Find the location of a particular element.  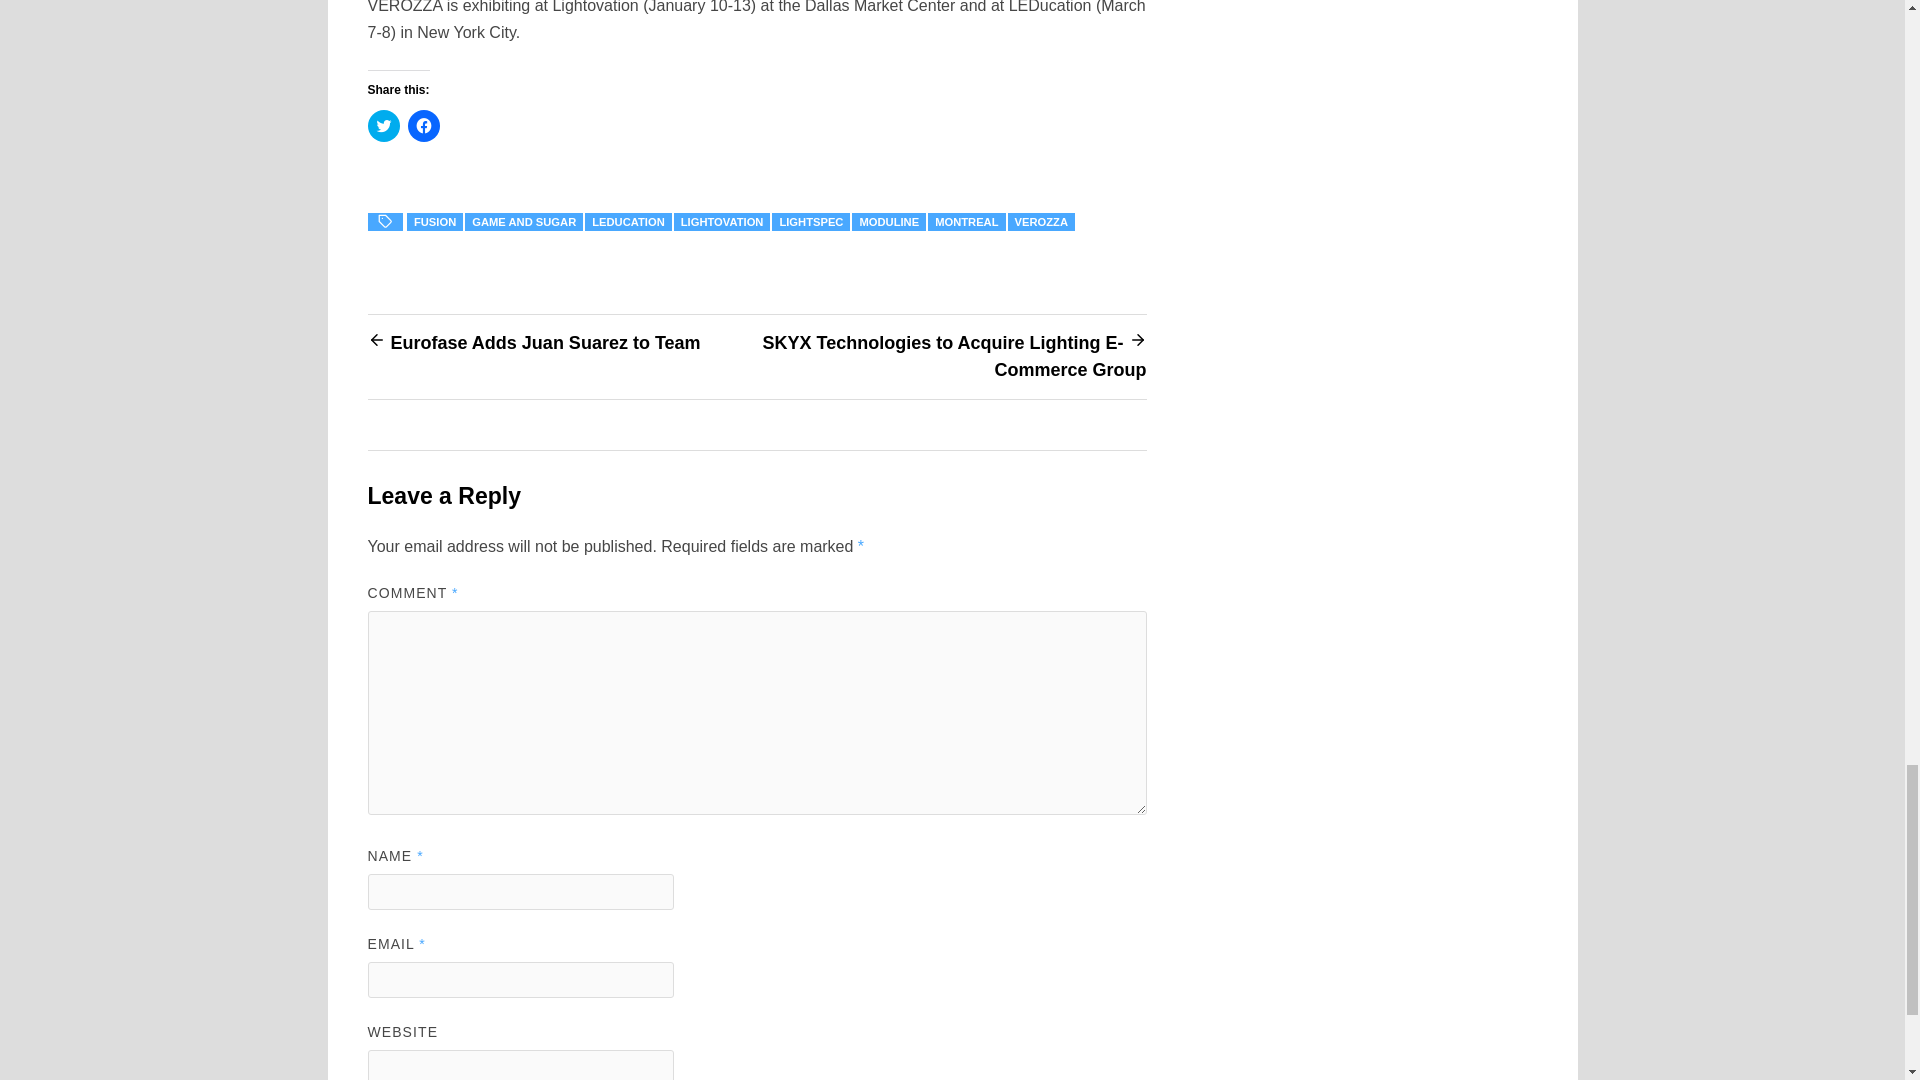

FUSION is located at coordinates (434, 222).